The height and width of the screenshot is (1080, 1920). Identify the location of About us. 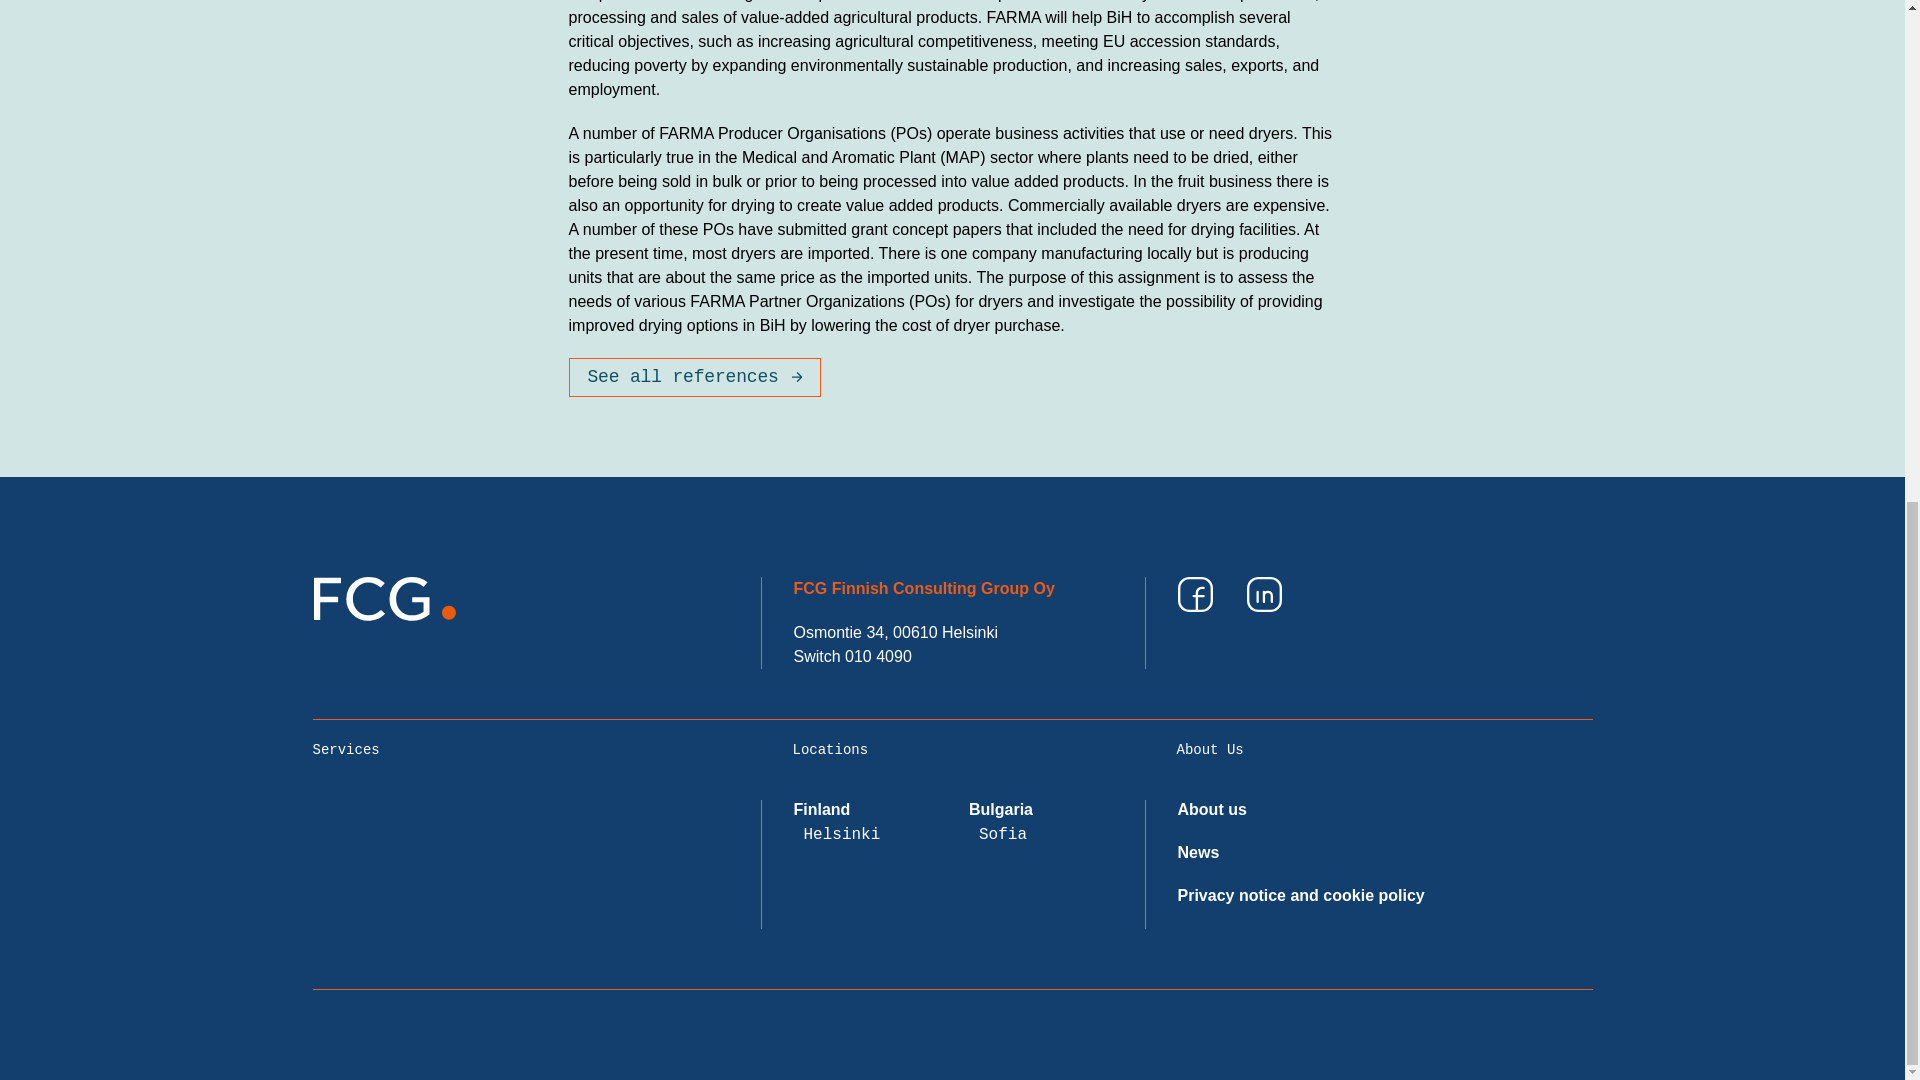
(1212, 809).